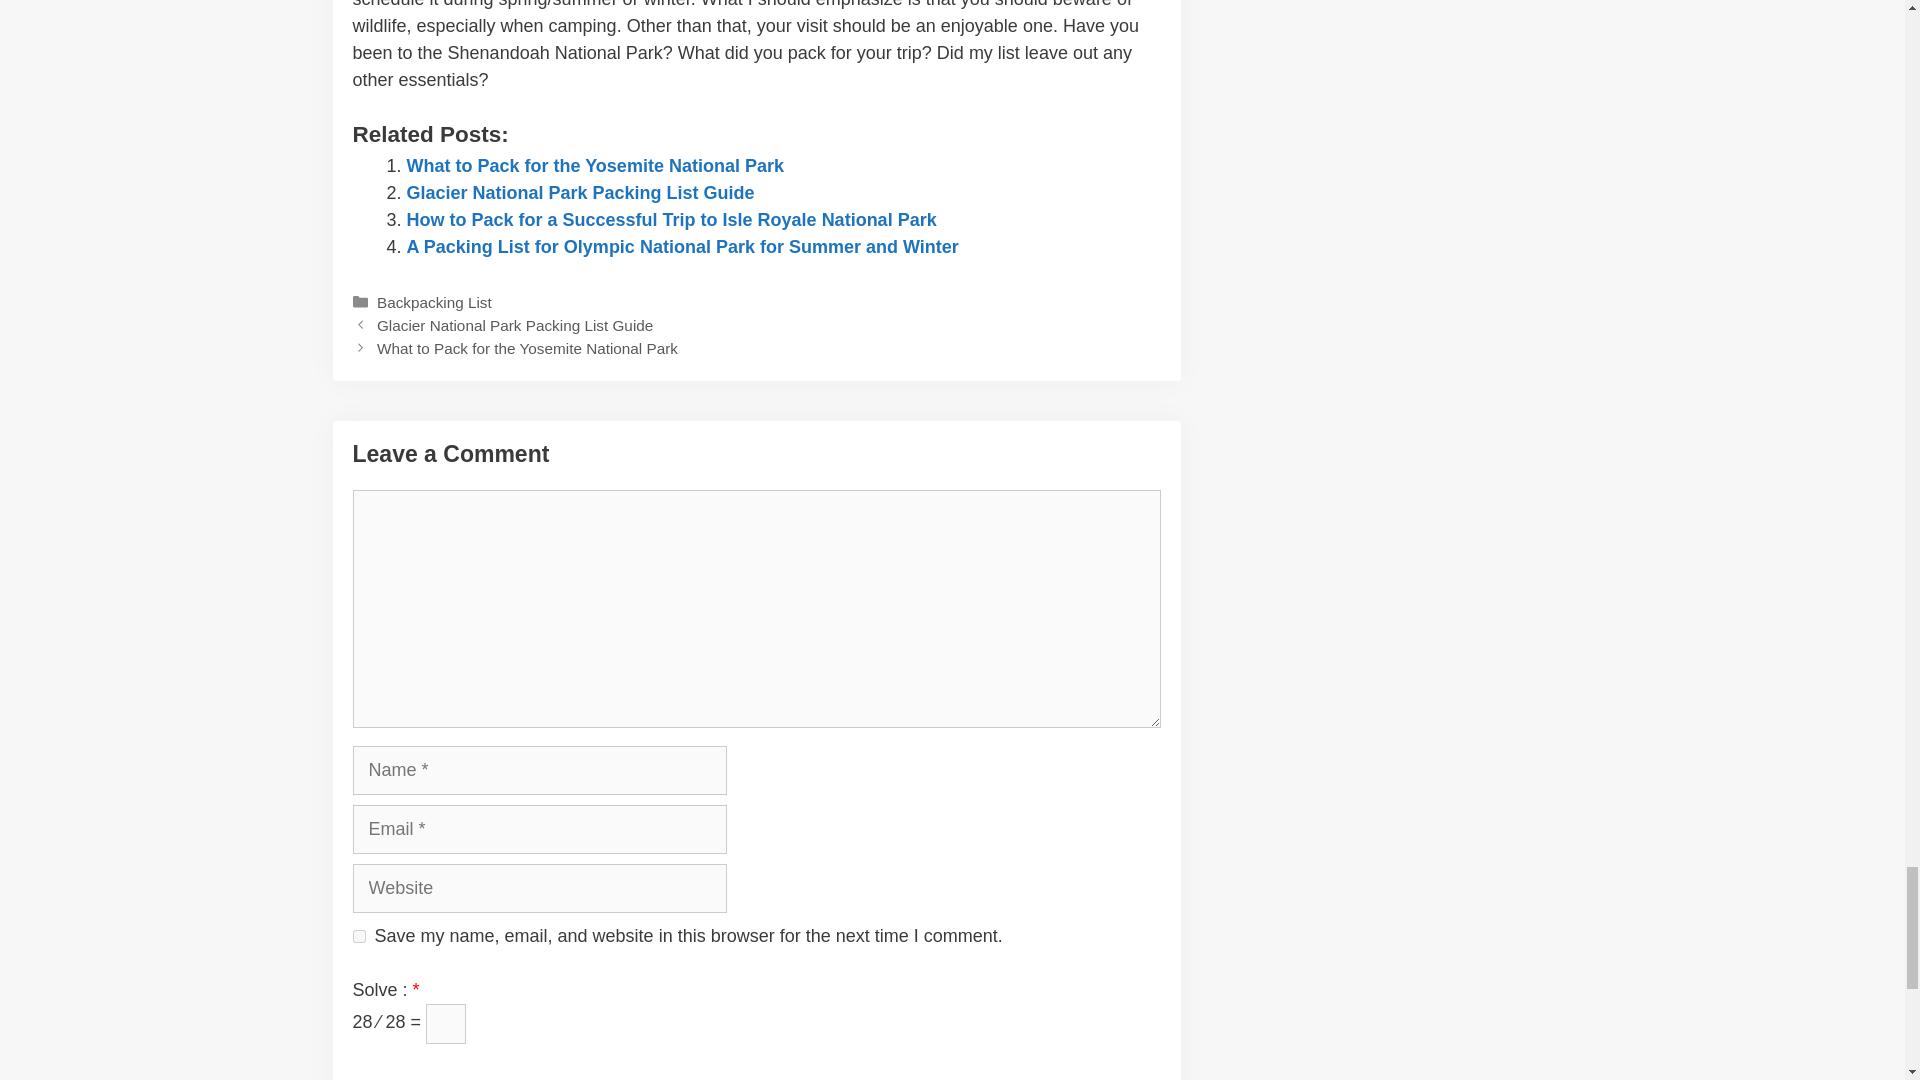 The image size is (1920, 1080). Describe the element at coordinates (594, 166) in the screenshot. I see `What to Pack for the Yosemite National Park` at that location.